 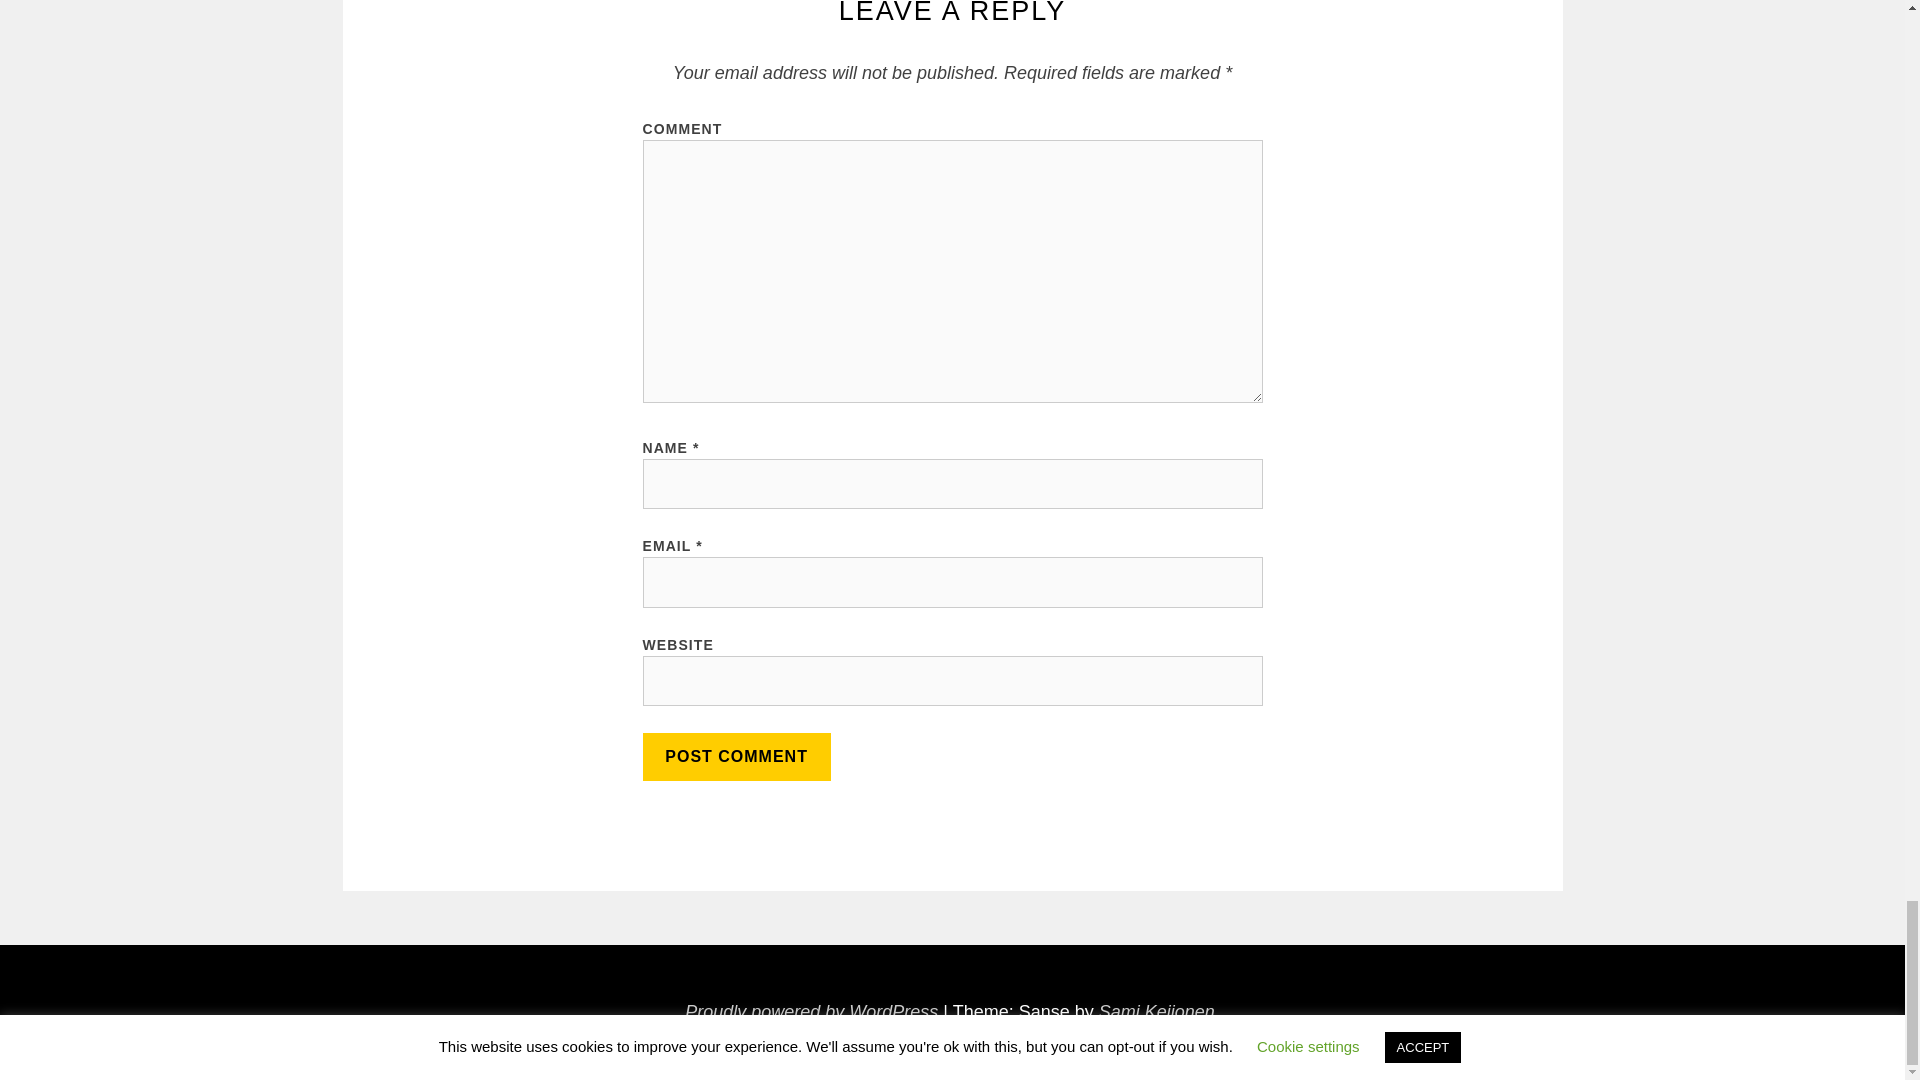 What do you see at coordinates (1156, 1012) in the screenshot?
I see `Sami Keijonen` at bounding box center [1156, 1012].